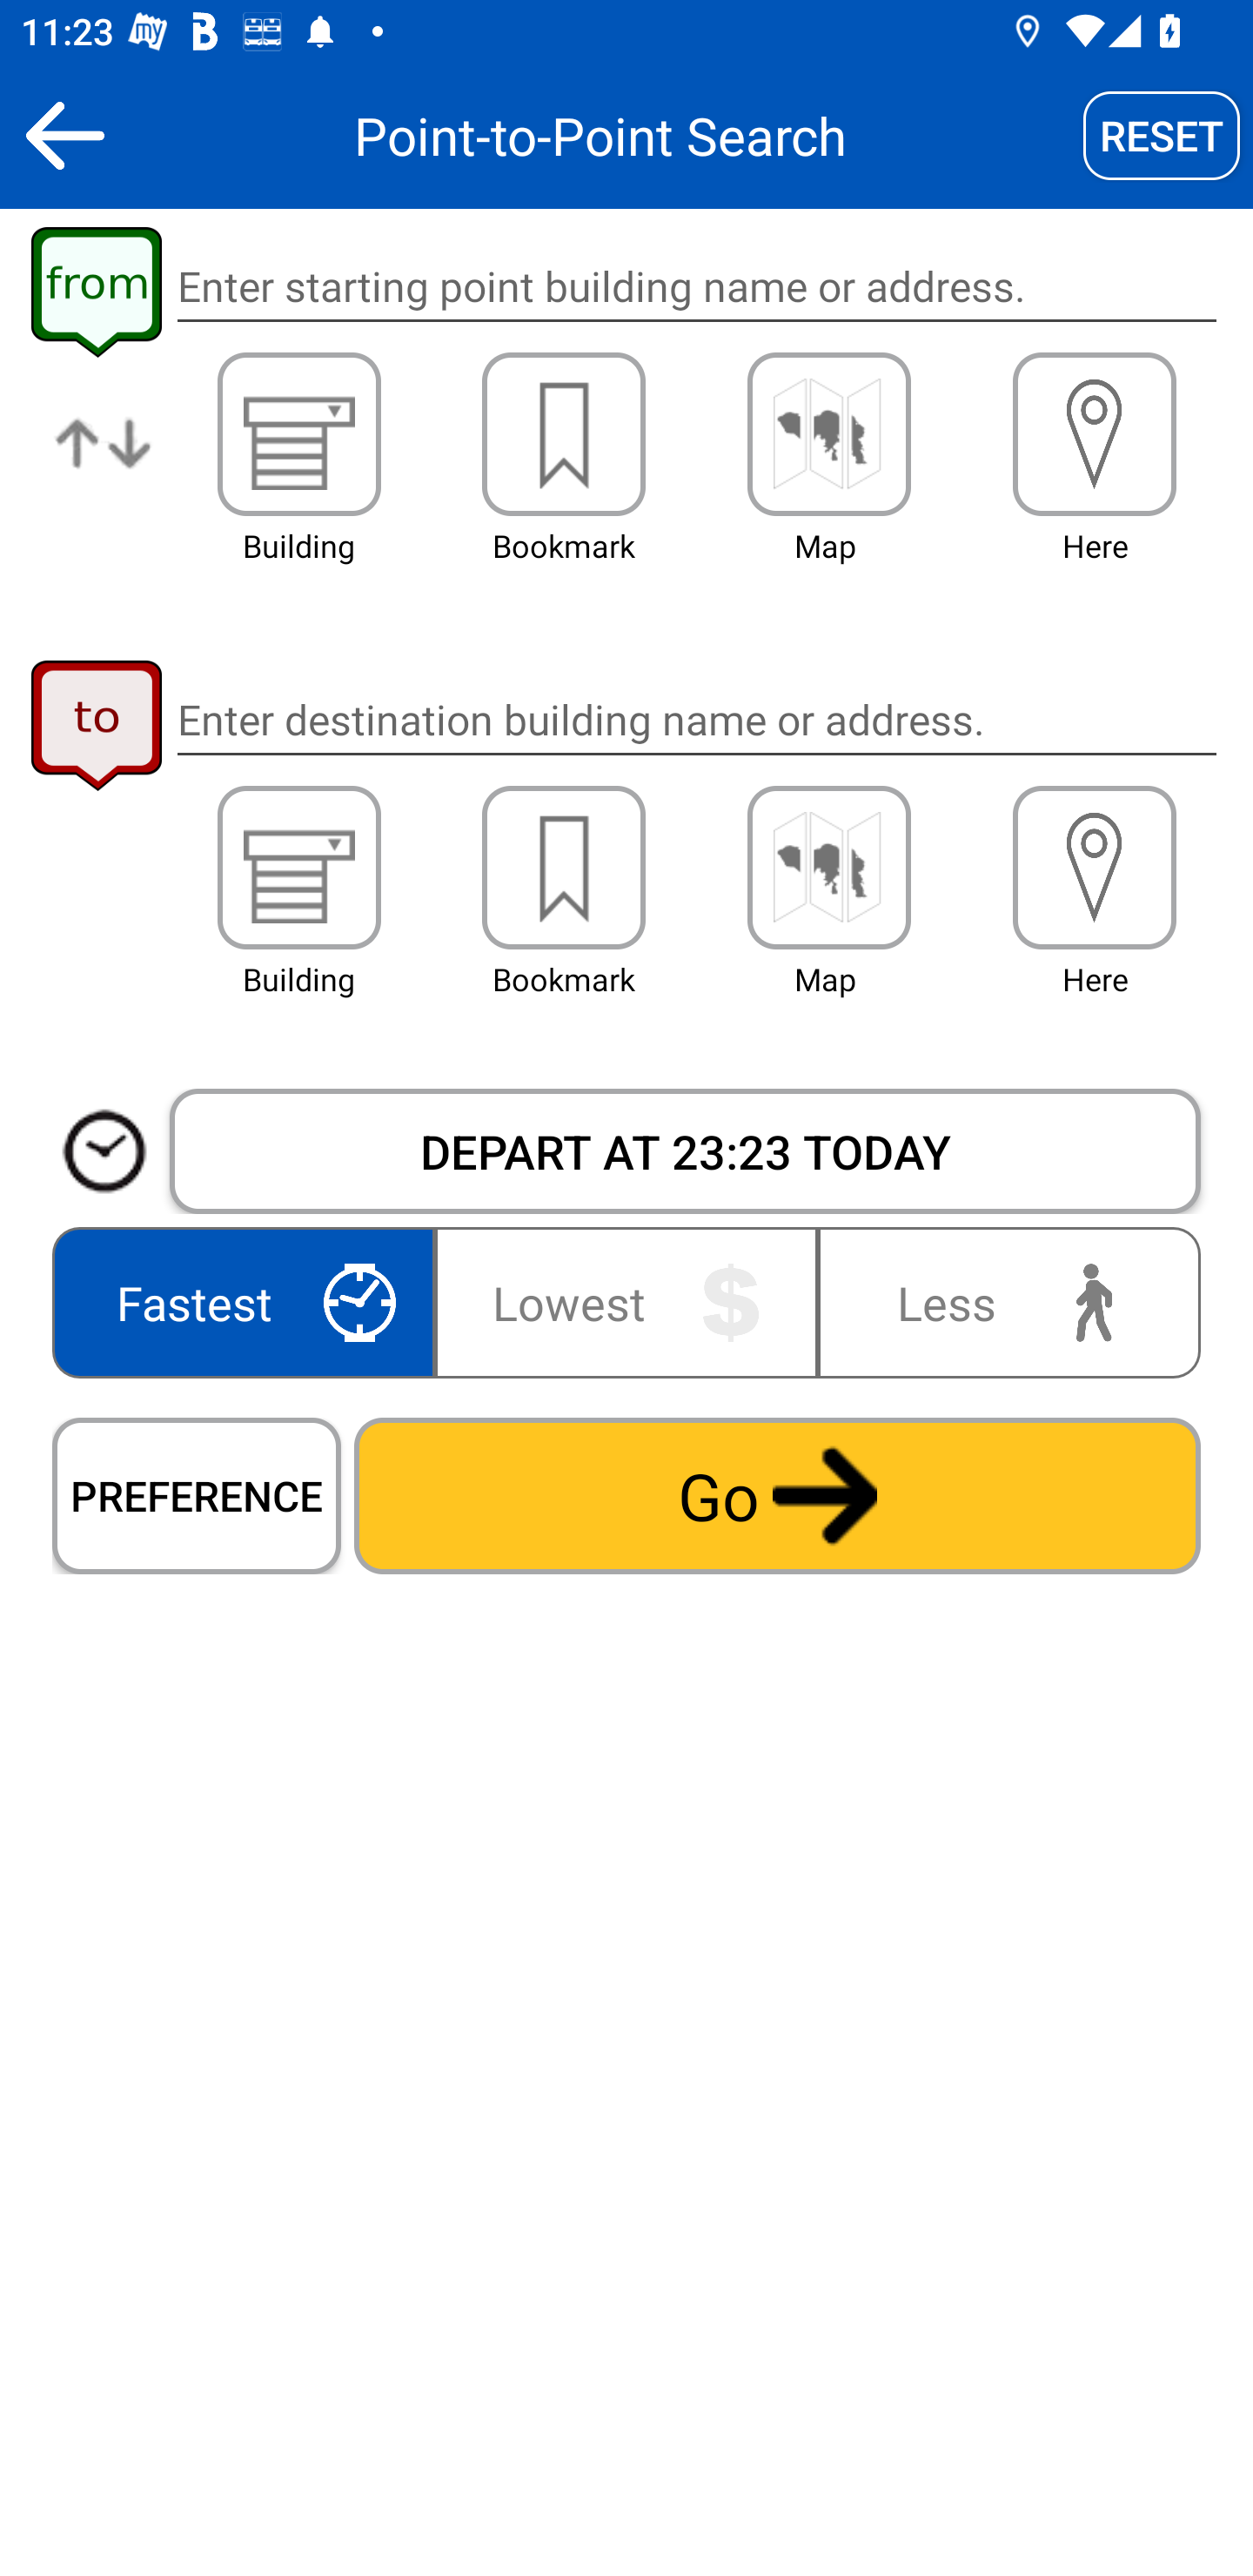 Image resolution: width=1253 pixels, height=2576 pixels. I want to click on Go, so click(777, 1495).